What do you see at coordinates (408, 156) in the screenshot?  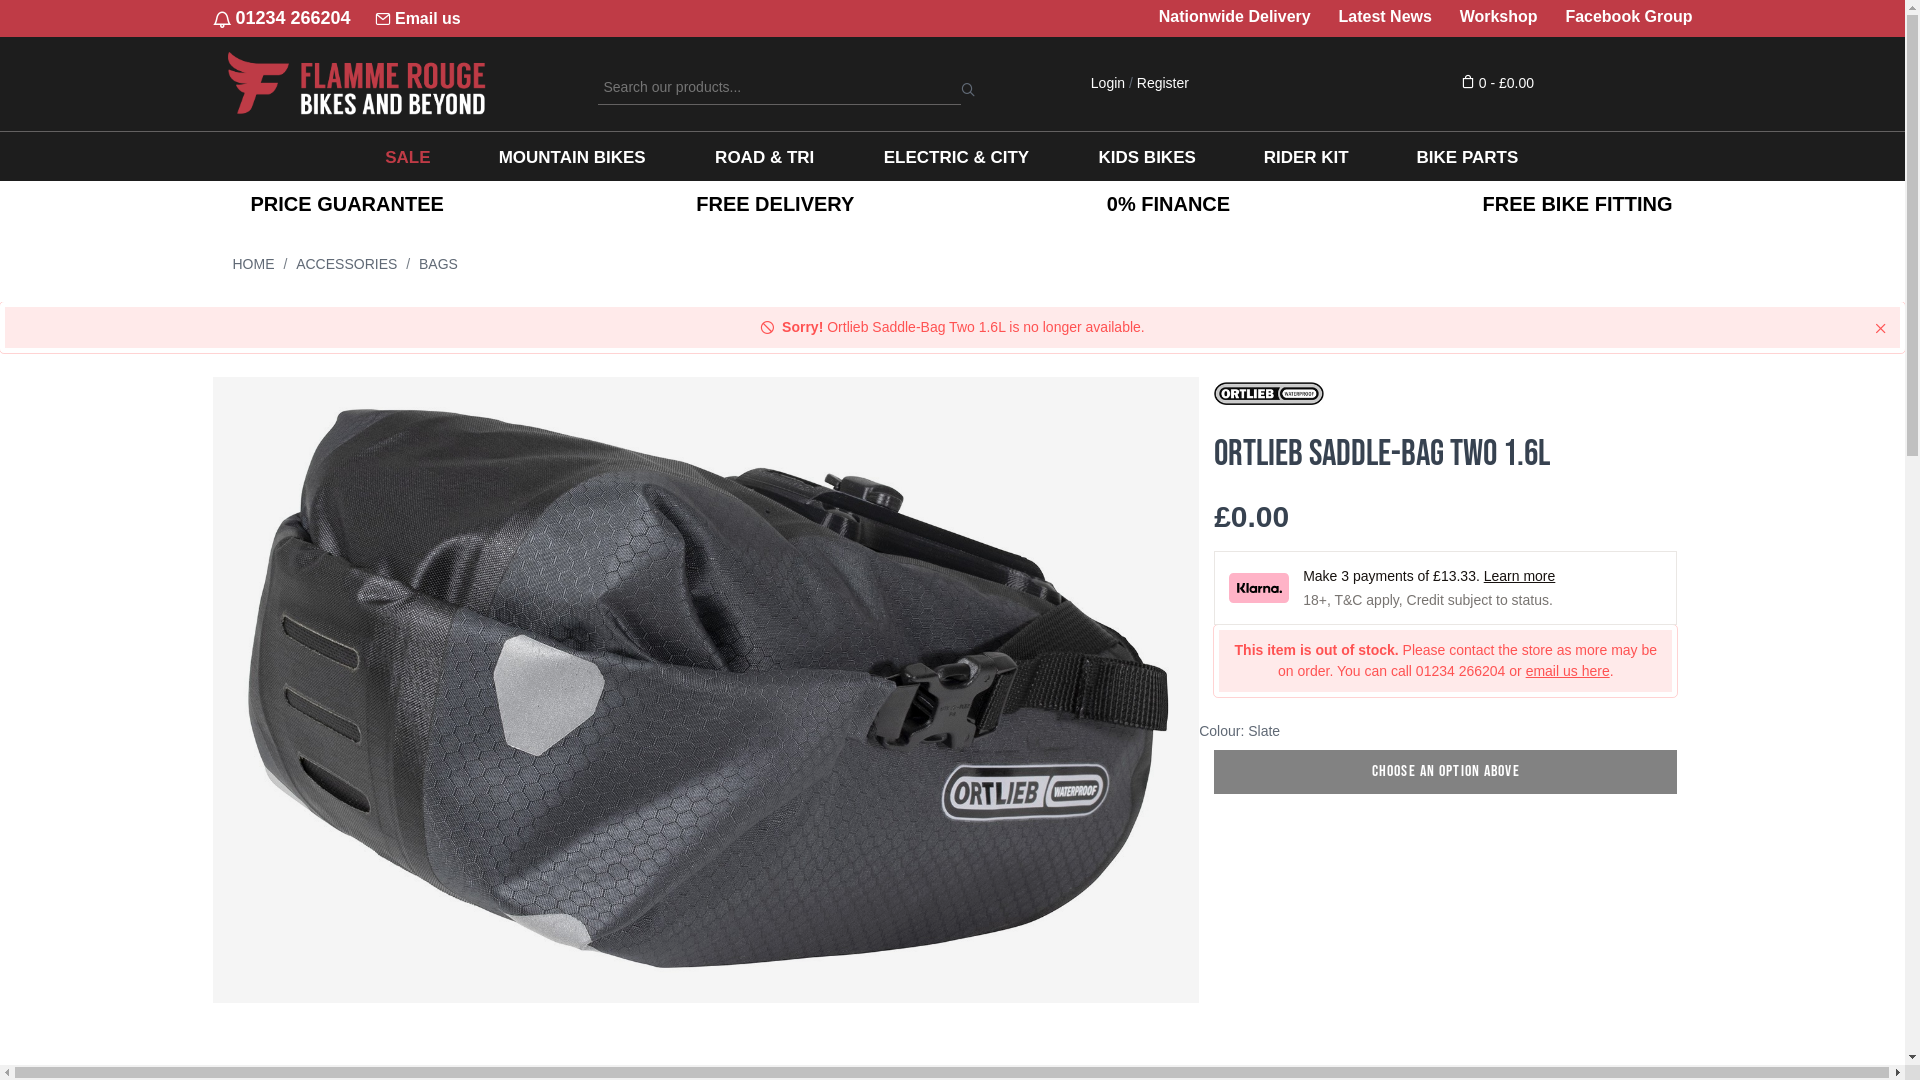 I see `SALE` at bounding box center [408, 156].